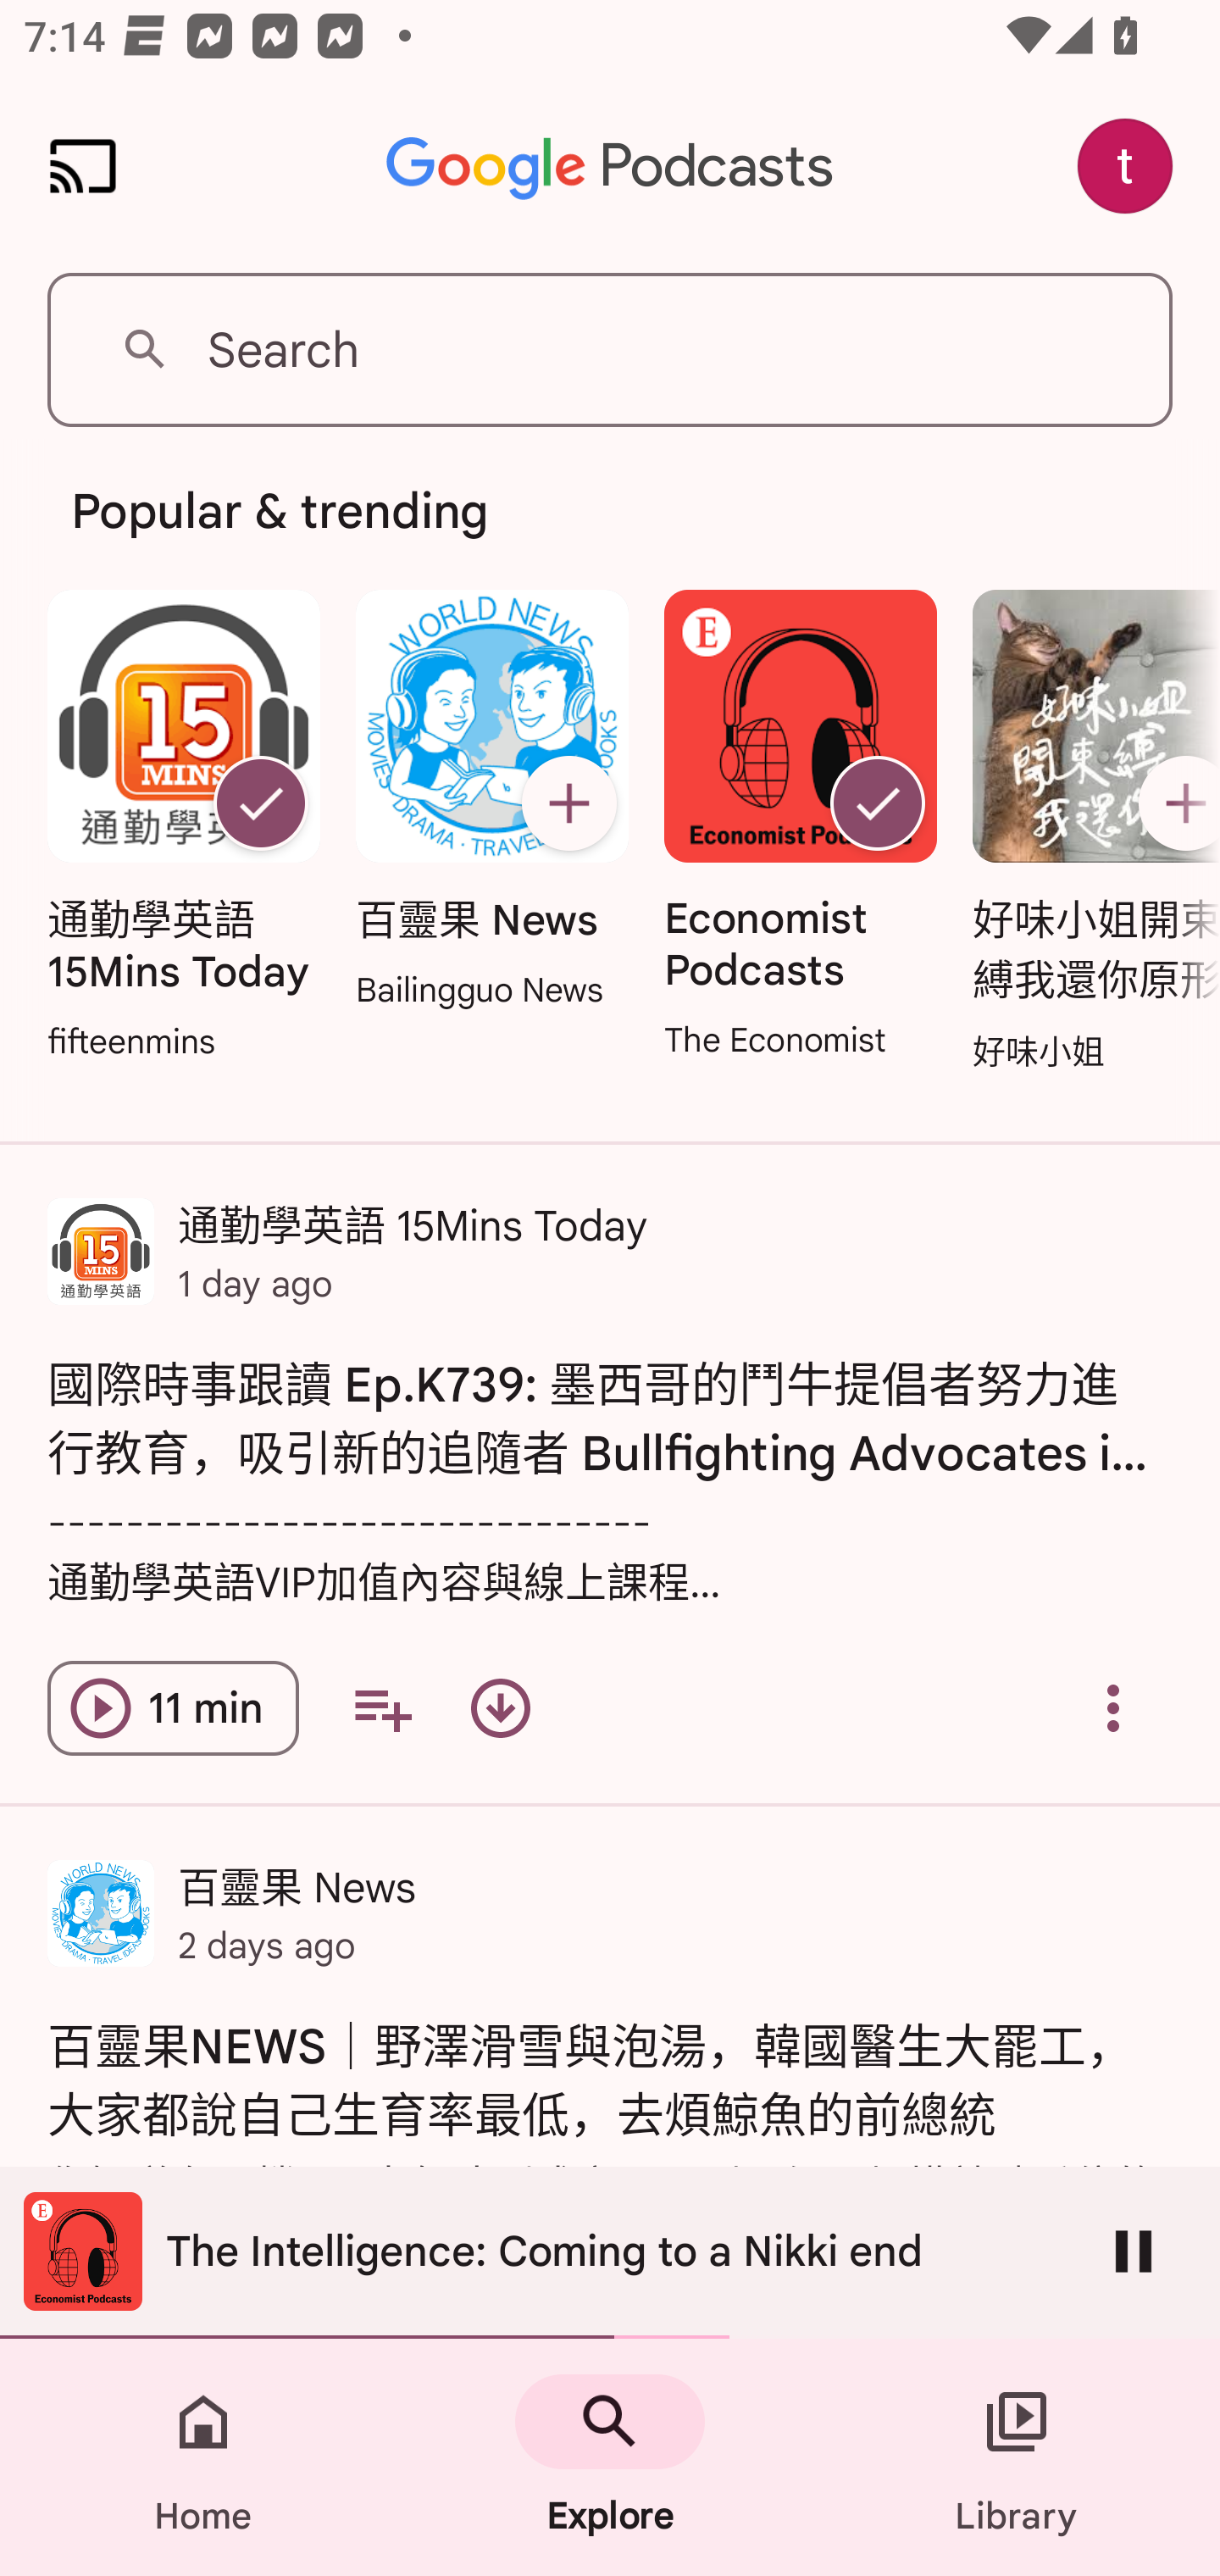 This screenshot has width=1220, height=2576. What do you see at coordinates (1088, 833) in the screenshot?
I see `好味小姐開束縛我還你原形 Subscribe 好味小姐開束縛我還你原形 好味小姐` at bounding box center [1088, 833].